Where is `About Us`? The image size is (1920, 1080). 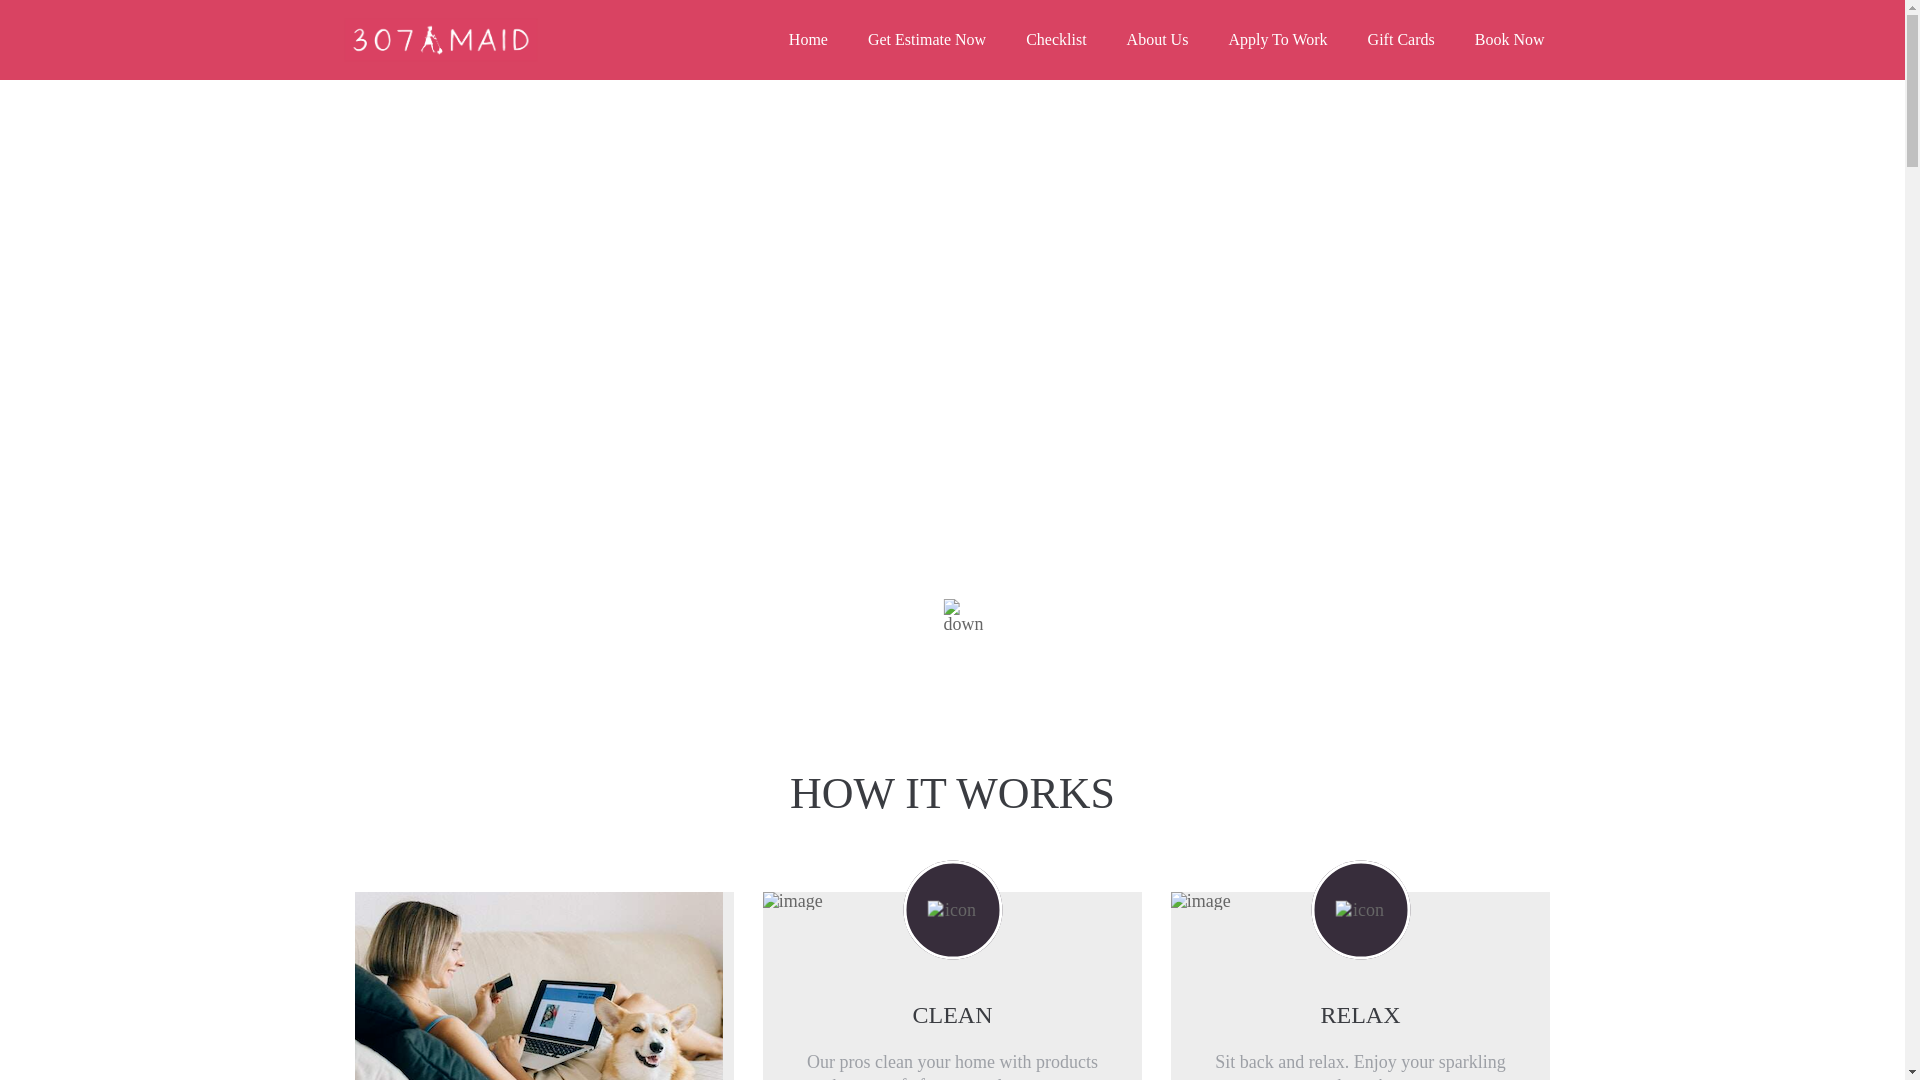 About Us is located at coordinates (1158, 40).